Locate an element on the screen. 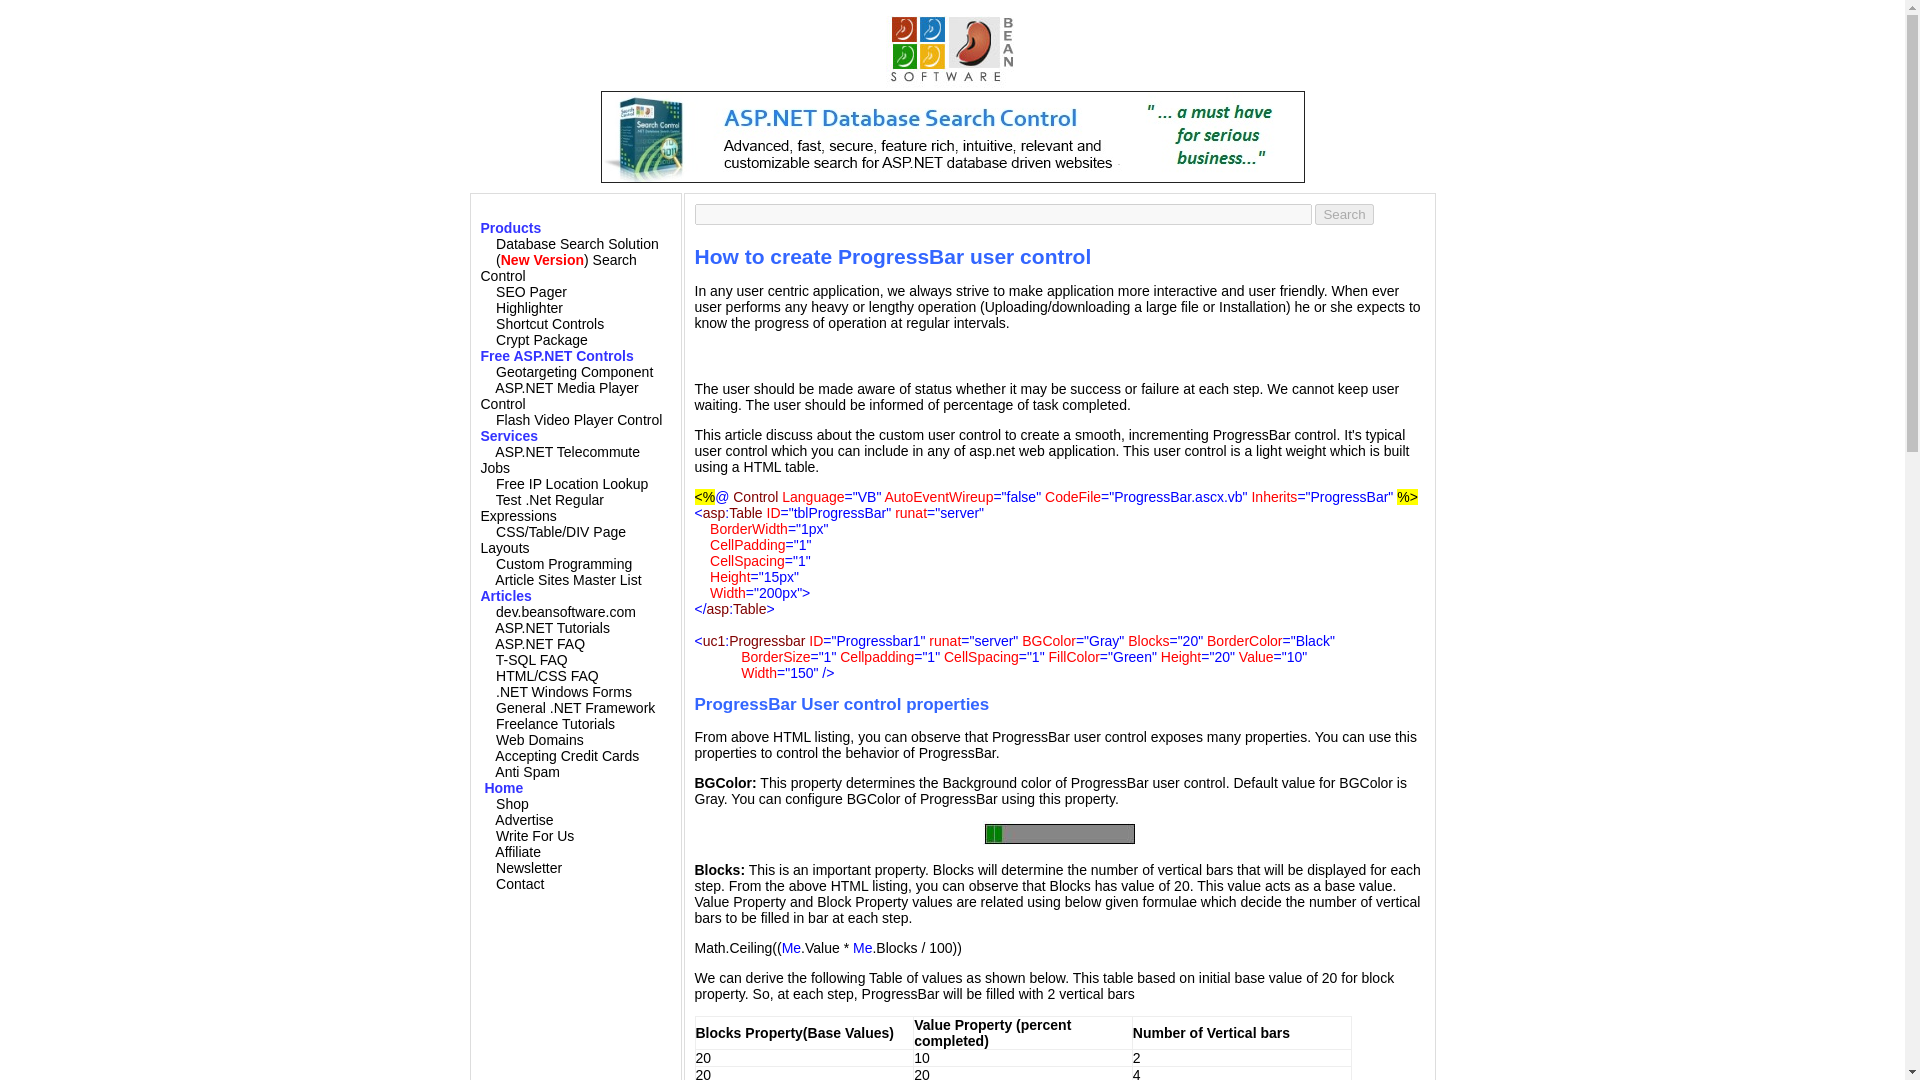  Highlighter is located at coordinates (528, 308).